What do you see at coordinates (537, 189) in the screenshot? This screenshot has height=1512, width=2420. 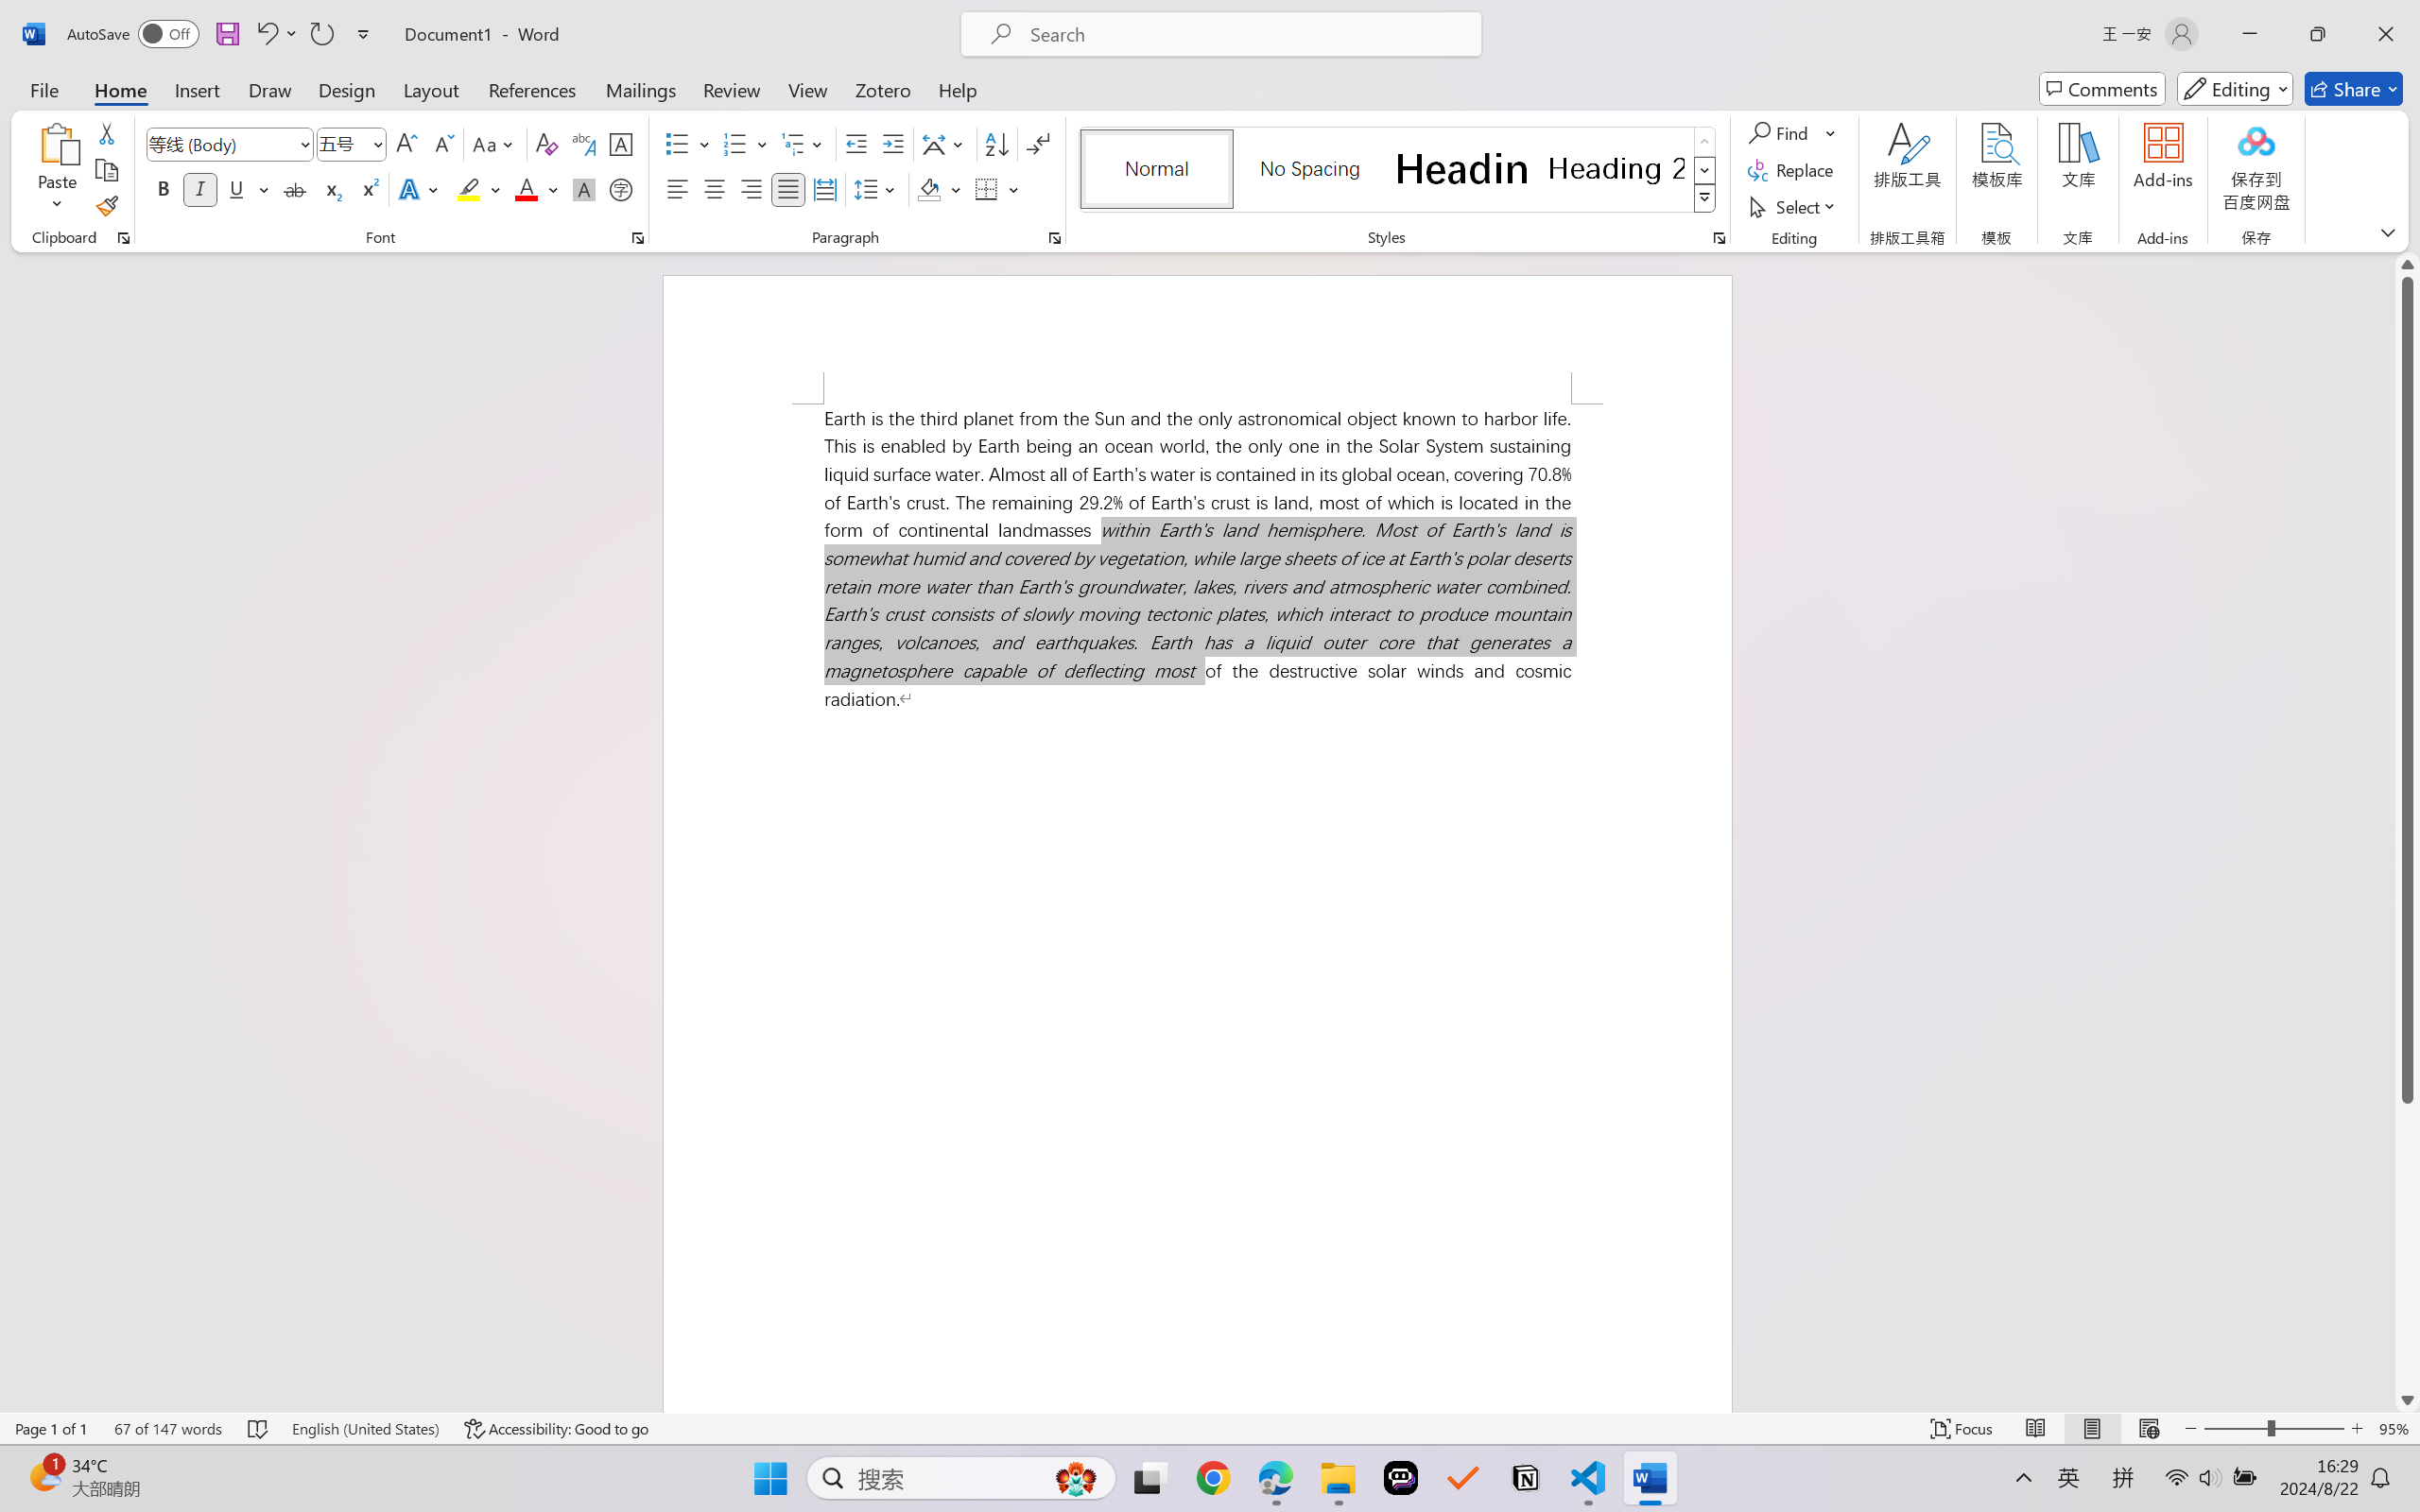 I see `Font Color` at bounding box center [537, 189].